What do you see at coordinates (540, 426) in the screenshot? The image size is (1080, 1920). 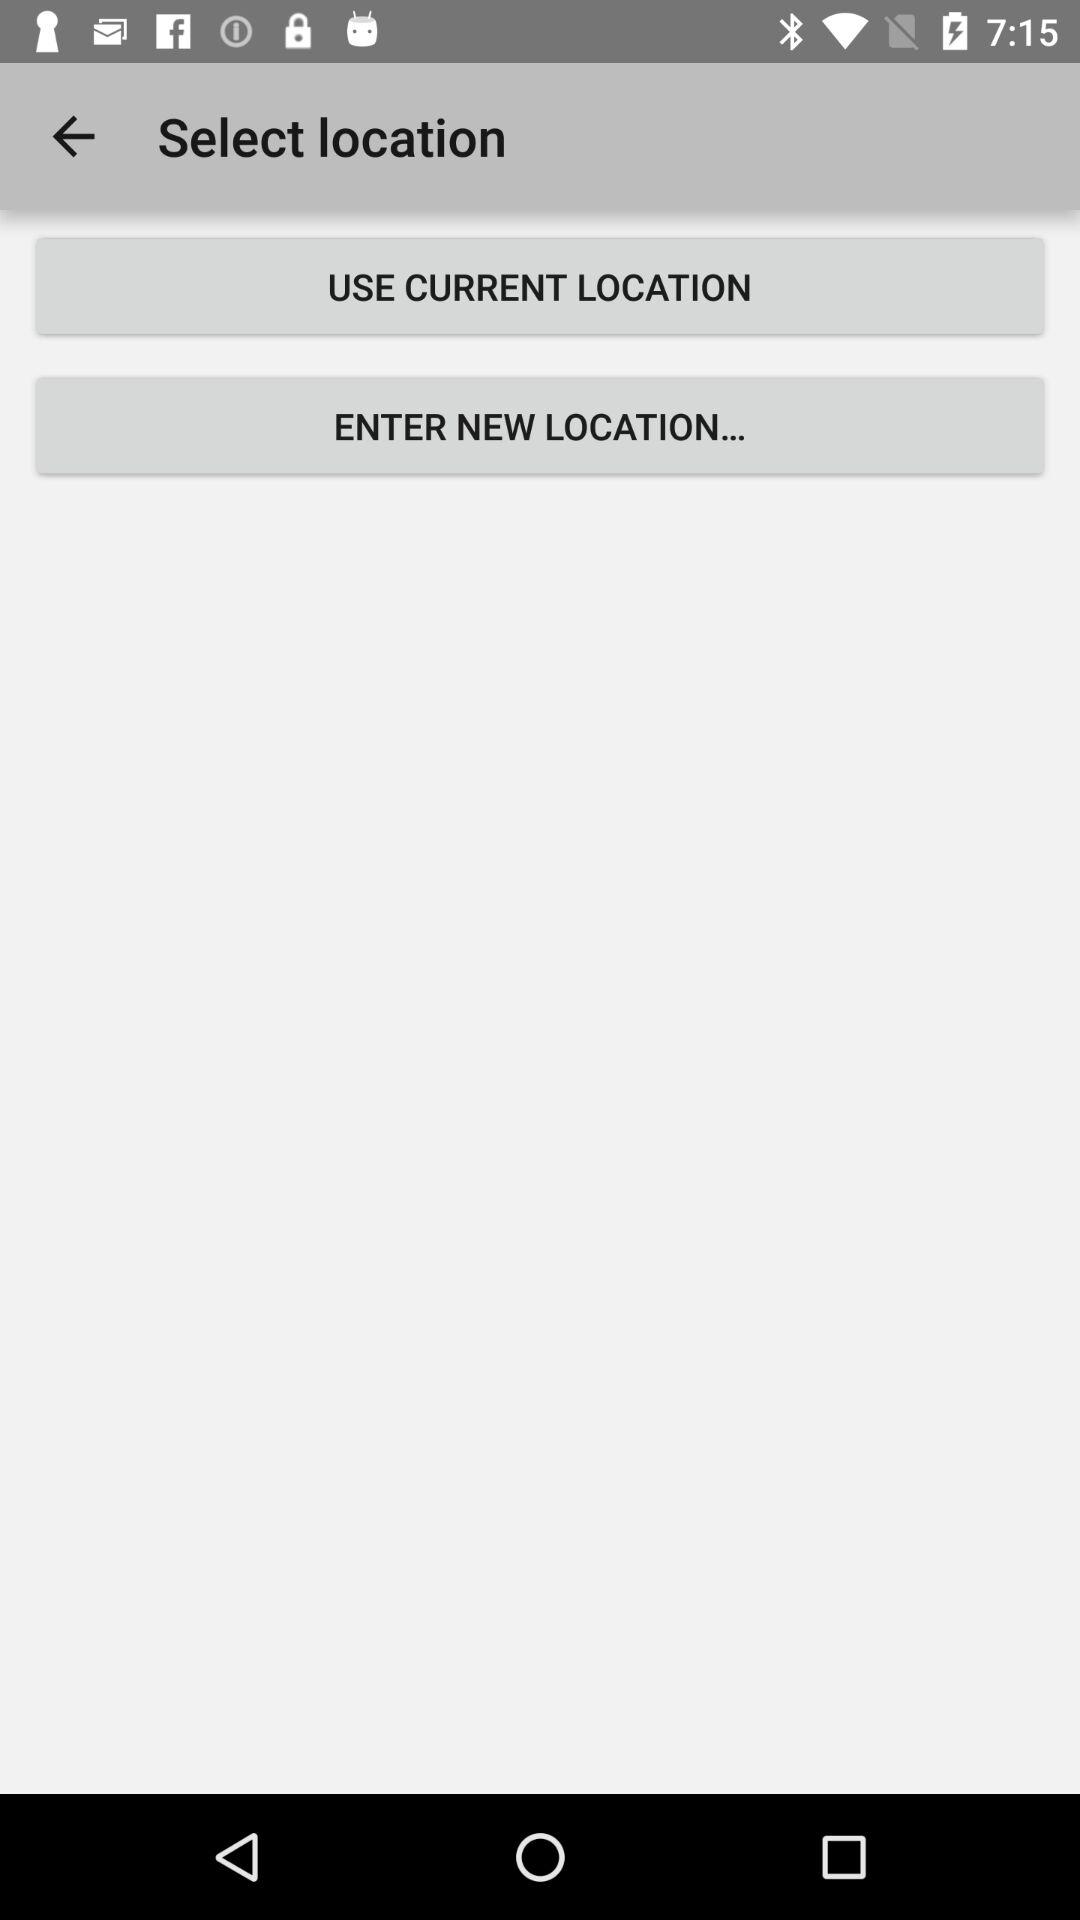 I see `tap item below use current location icon` at bounding box center [540, 426].